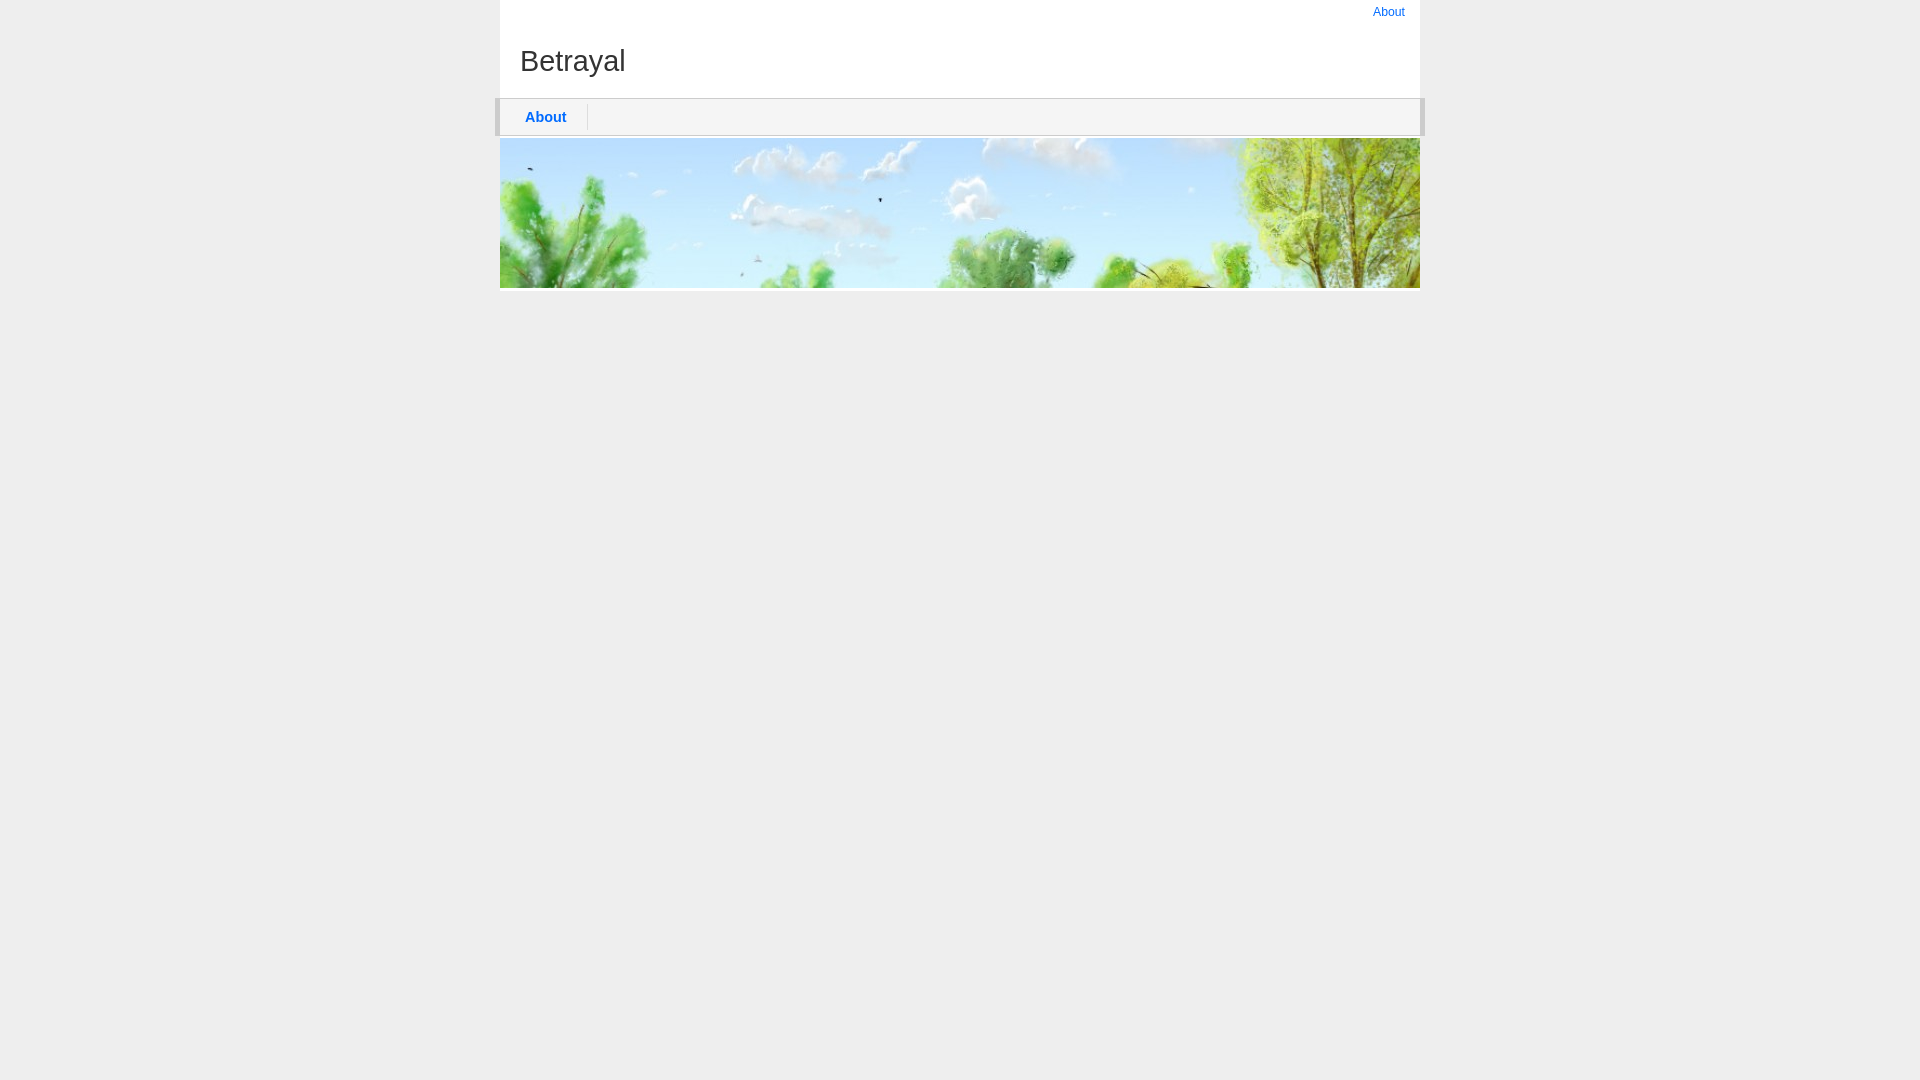 The image size is (1920, 1080). I want to click on About, so click(546, 116).